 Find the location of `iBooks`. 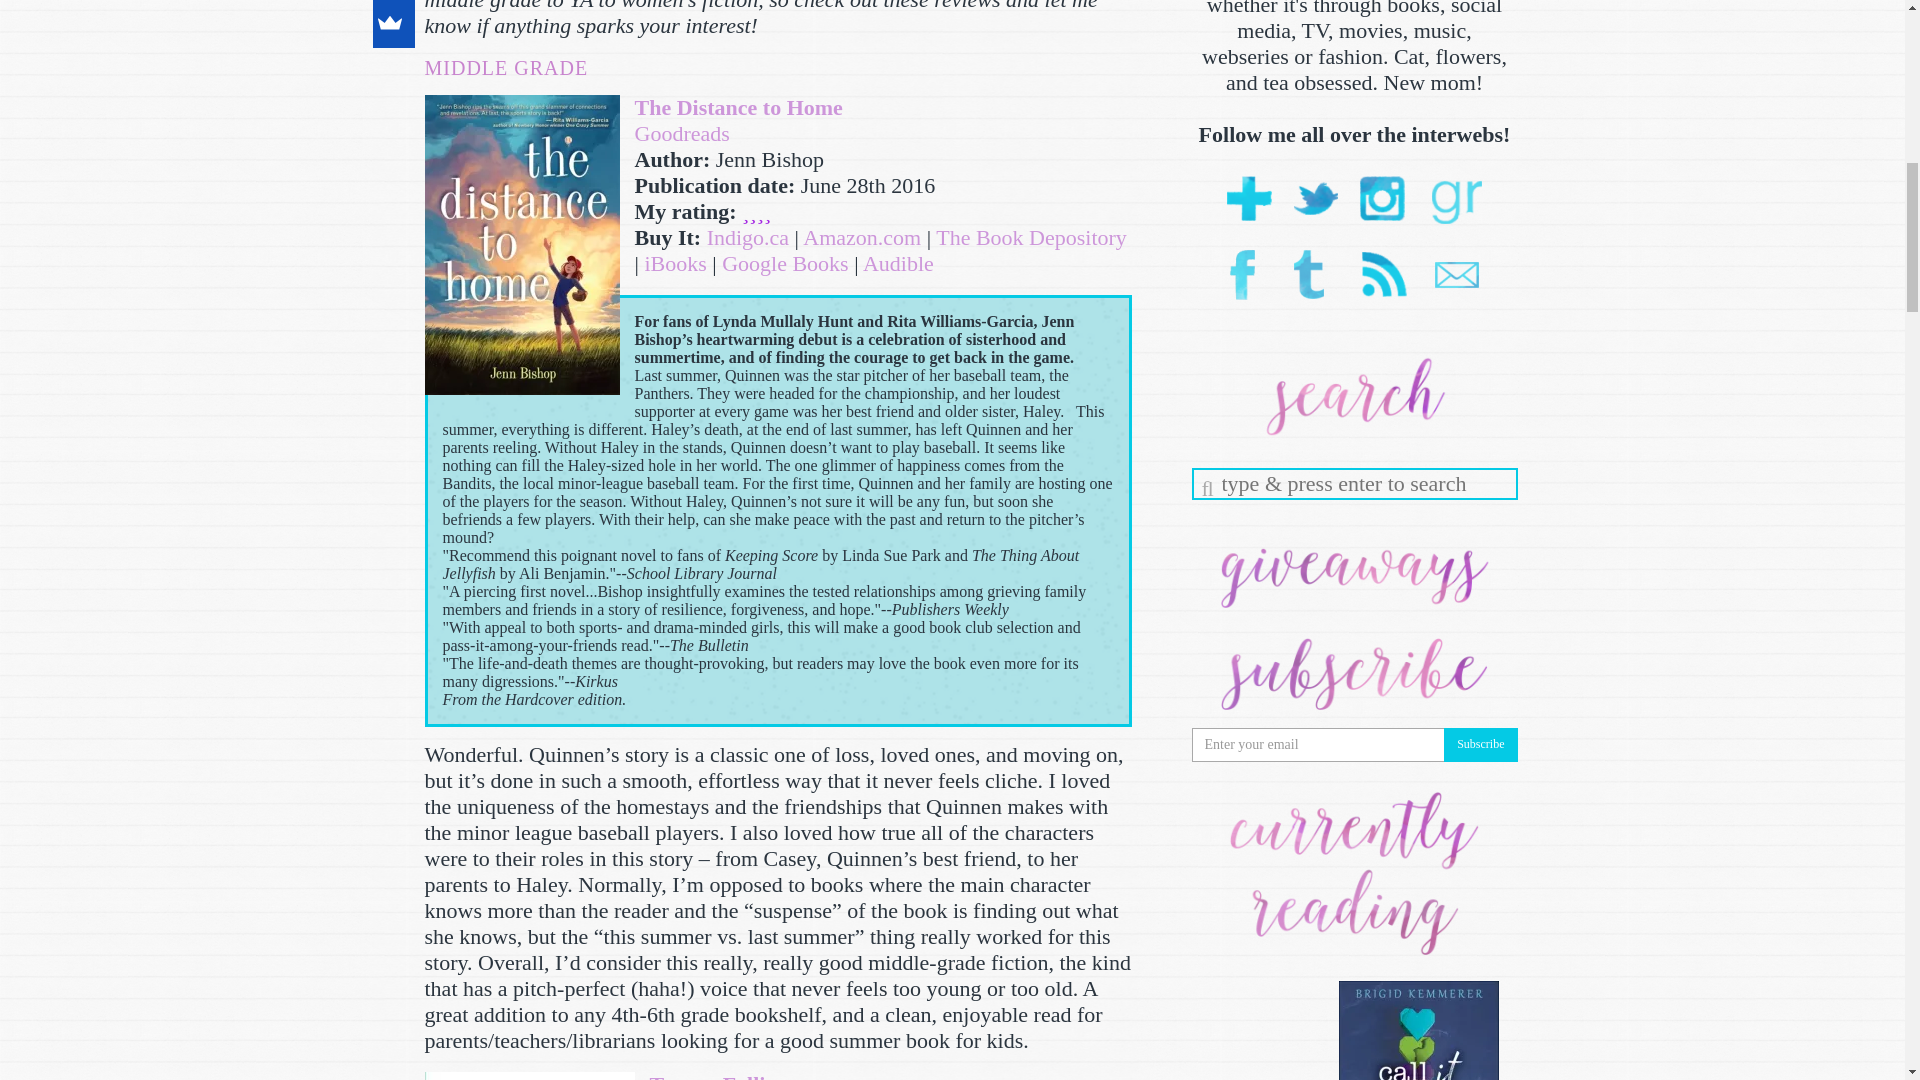

iBooks is located at coordinates (674, 263).